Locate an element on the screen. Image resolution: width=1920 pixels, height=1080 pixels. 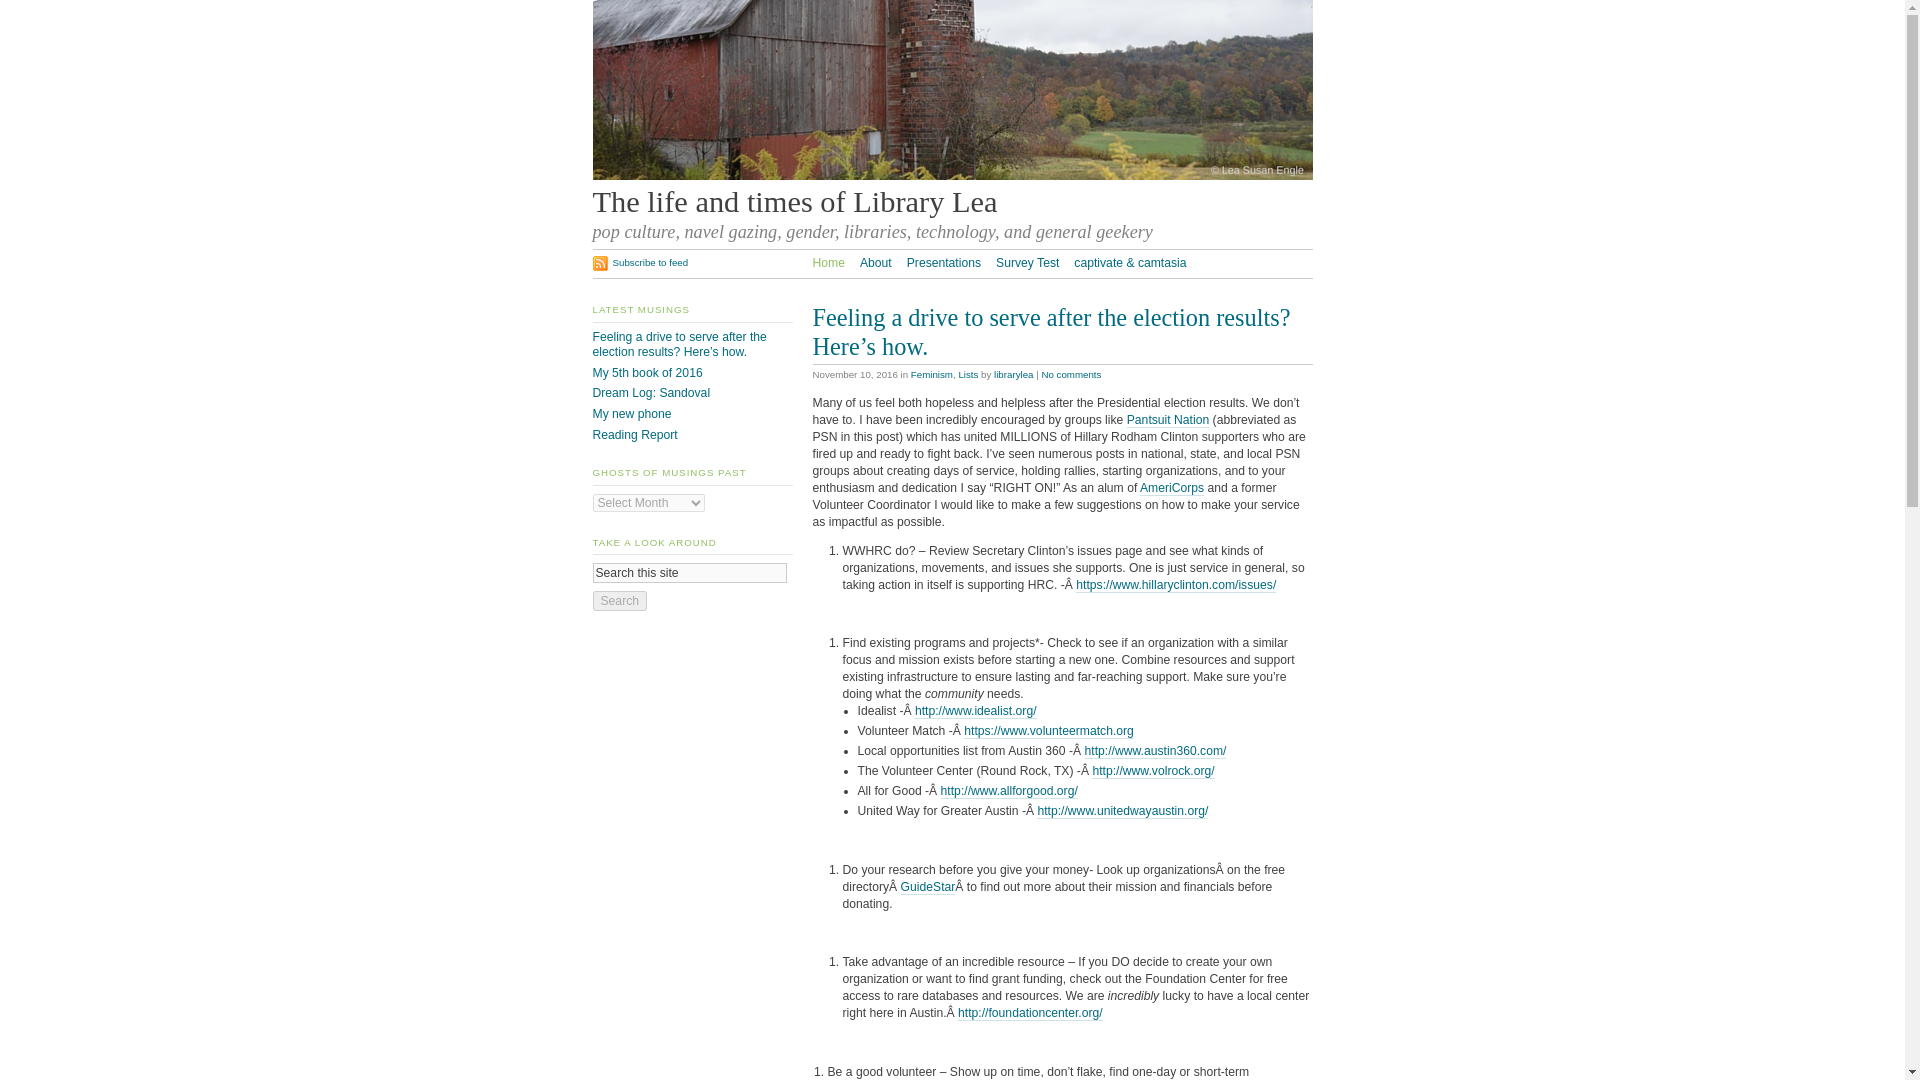
No comments is located at coordinates (1070, 374).